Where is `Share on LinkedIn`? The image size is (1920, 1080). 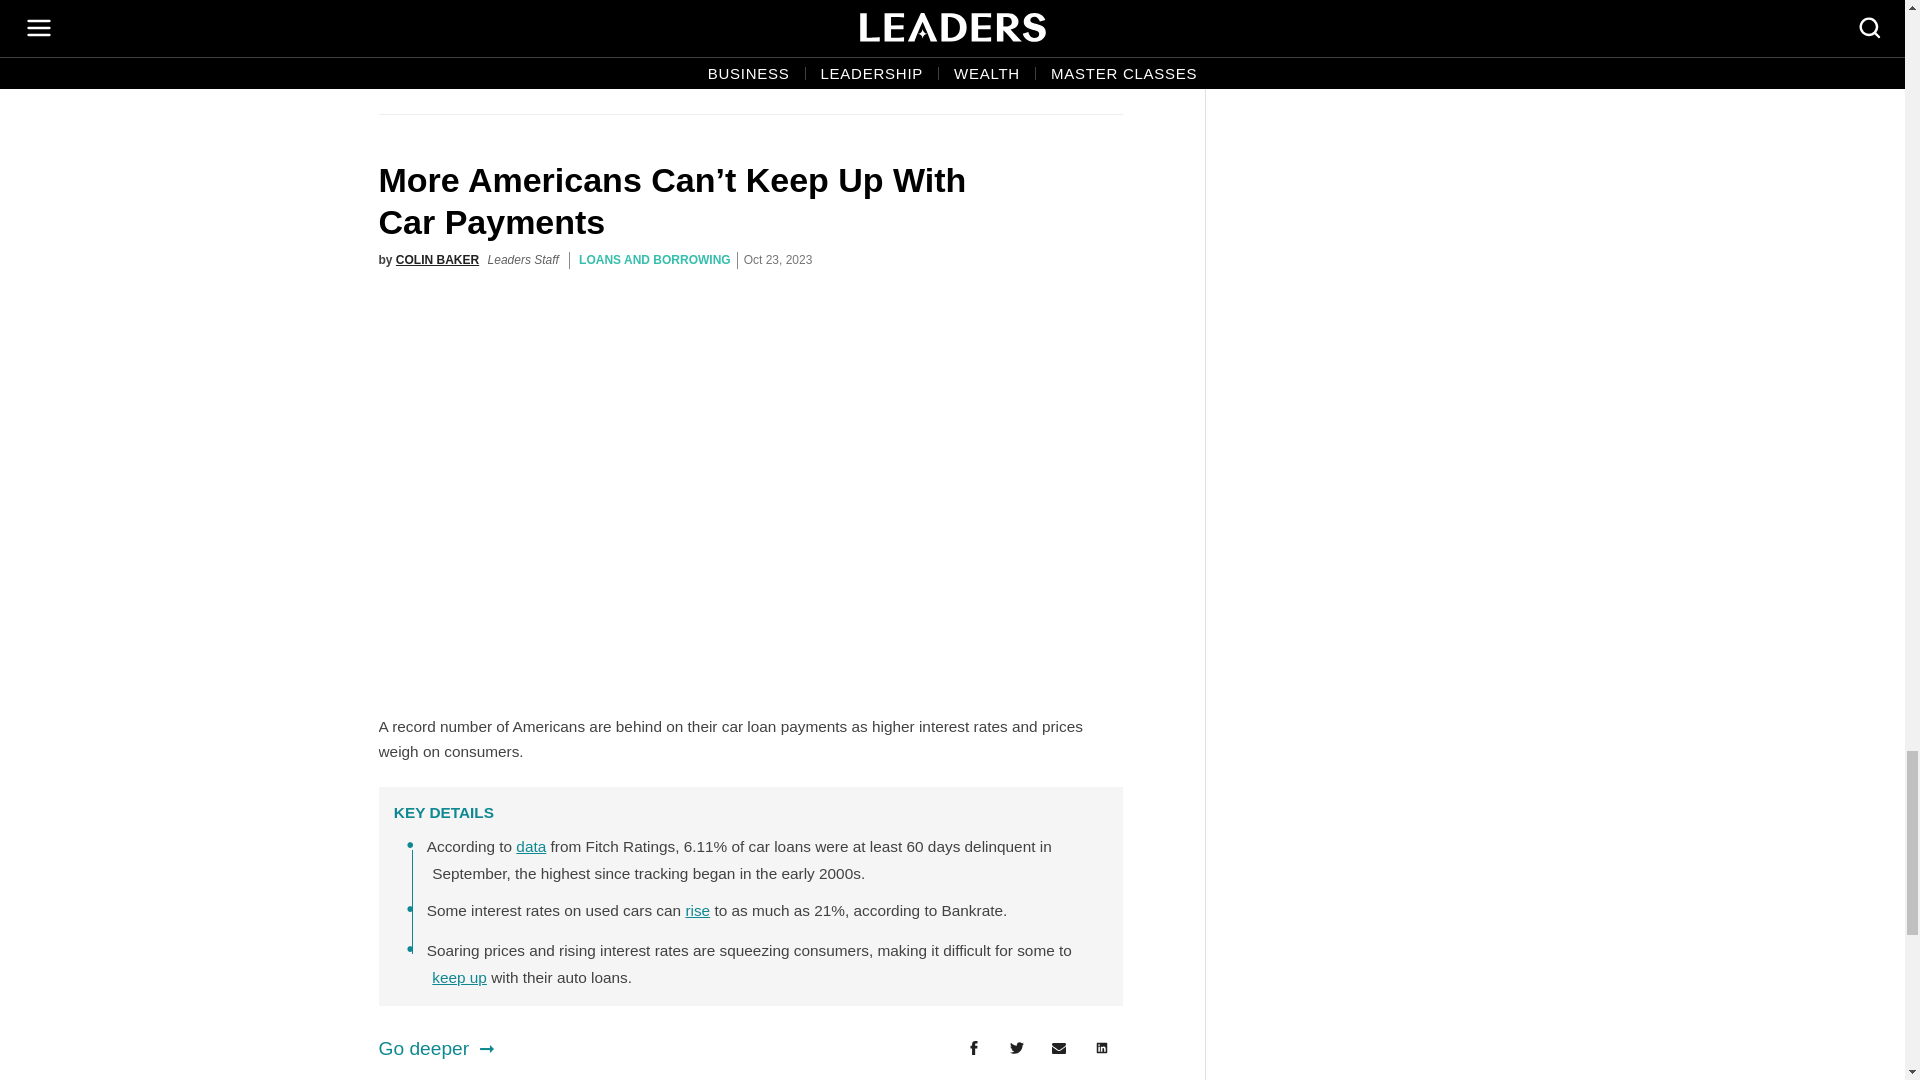
Share on LinkedIn is located at coordinates (1102, 55).